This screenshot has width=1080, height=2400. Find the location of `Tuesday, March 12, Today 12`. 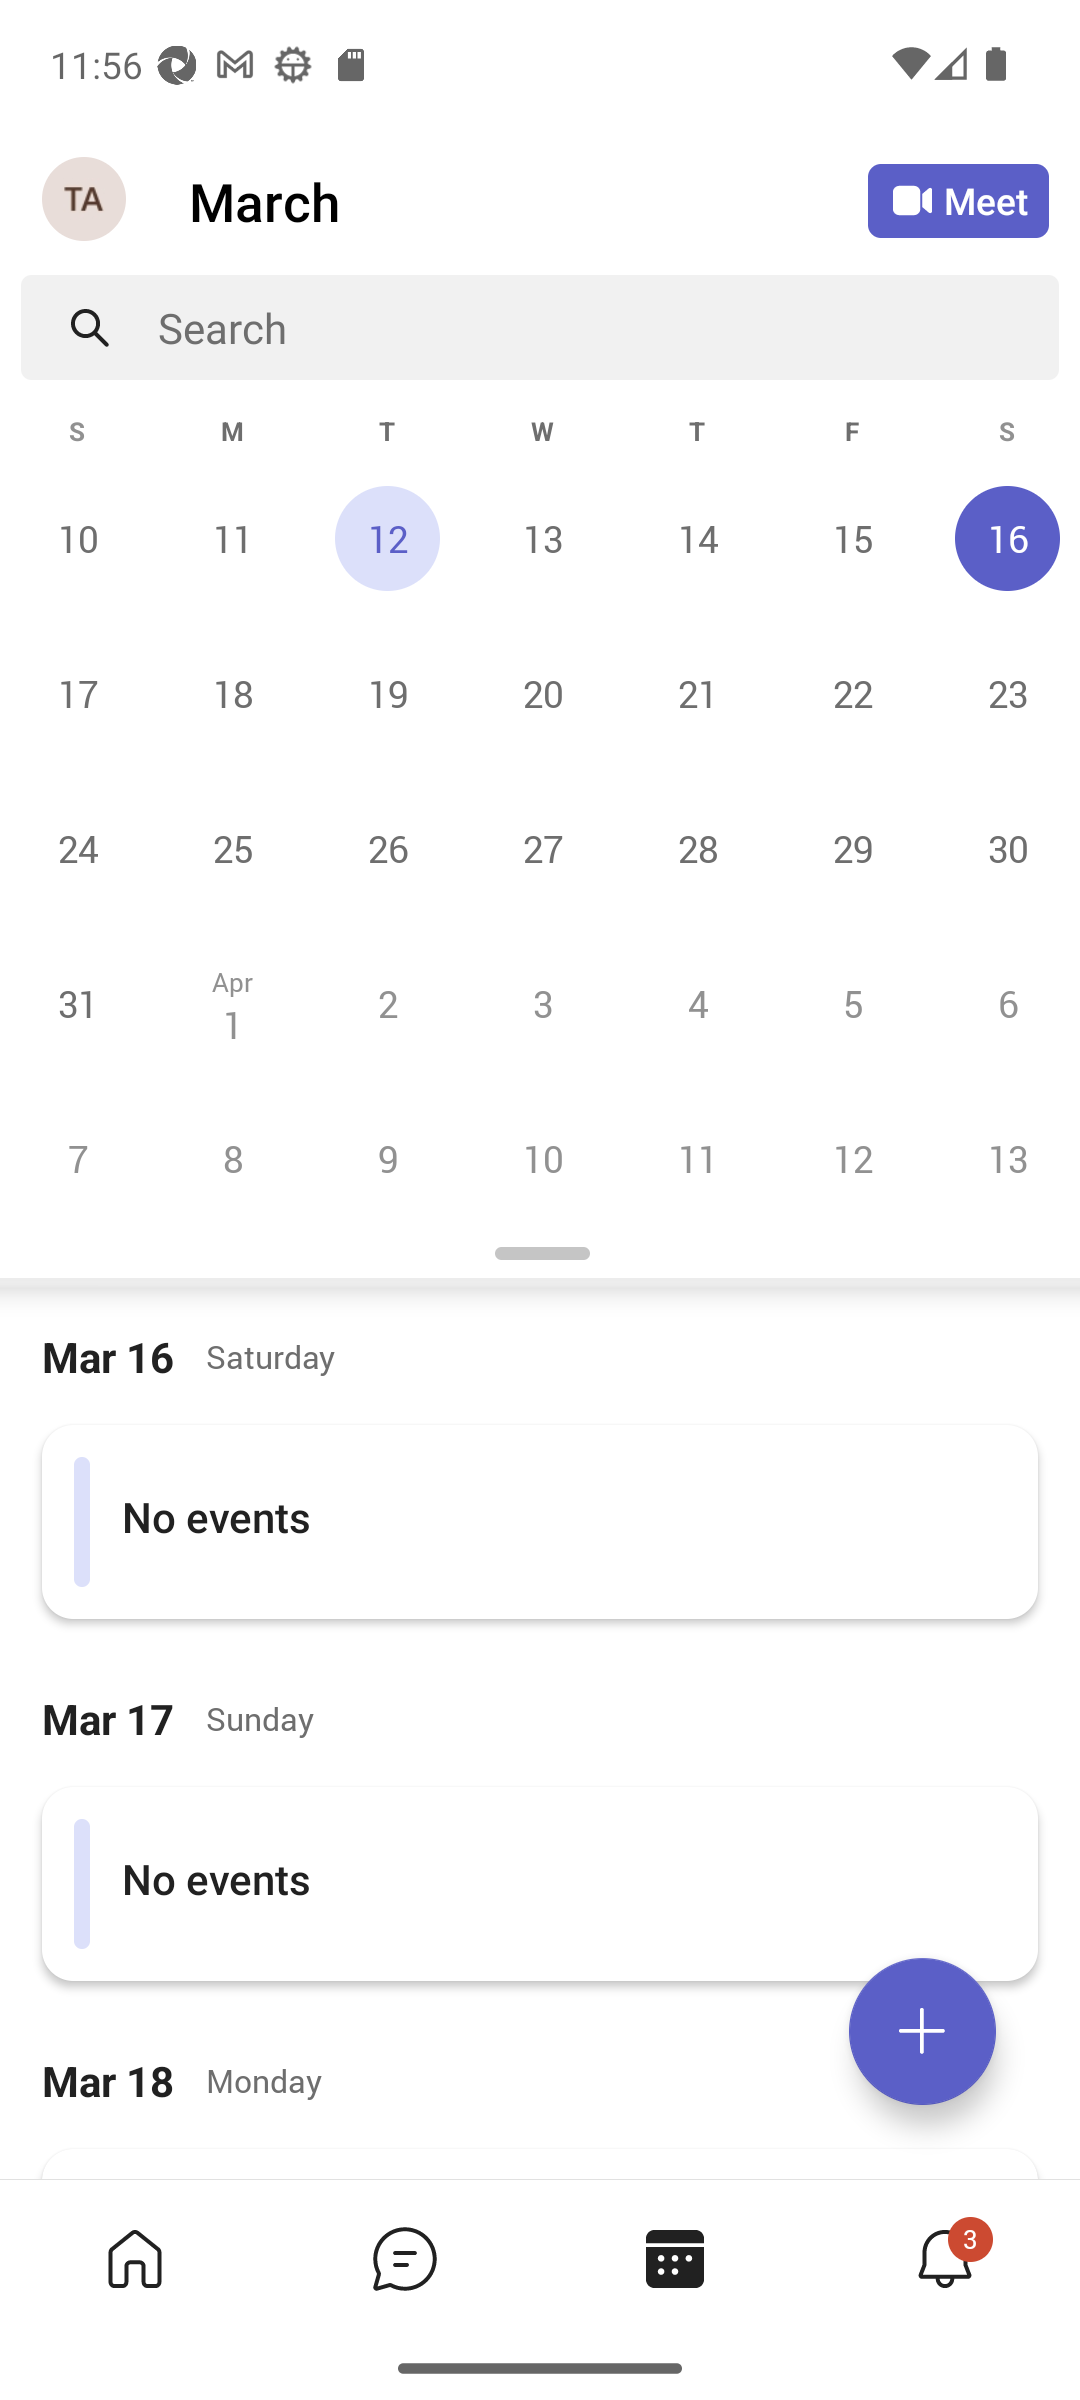

Tuesday, March 12, Today 12 is located at coordinates (387, 538).